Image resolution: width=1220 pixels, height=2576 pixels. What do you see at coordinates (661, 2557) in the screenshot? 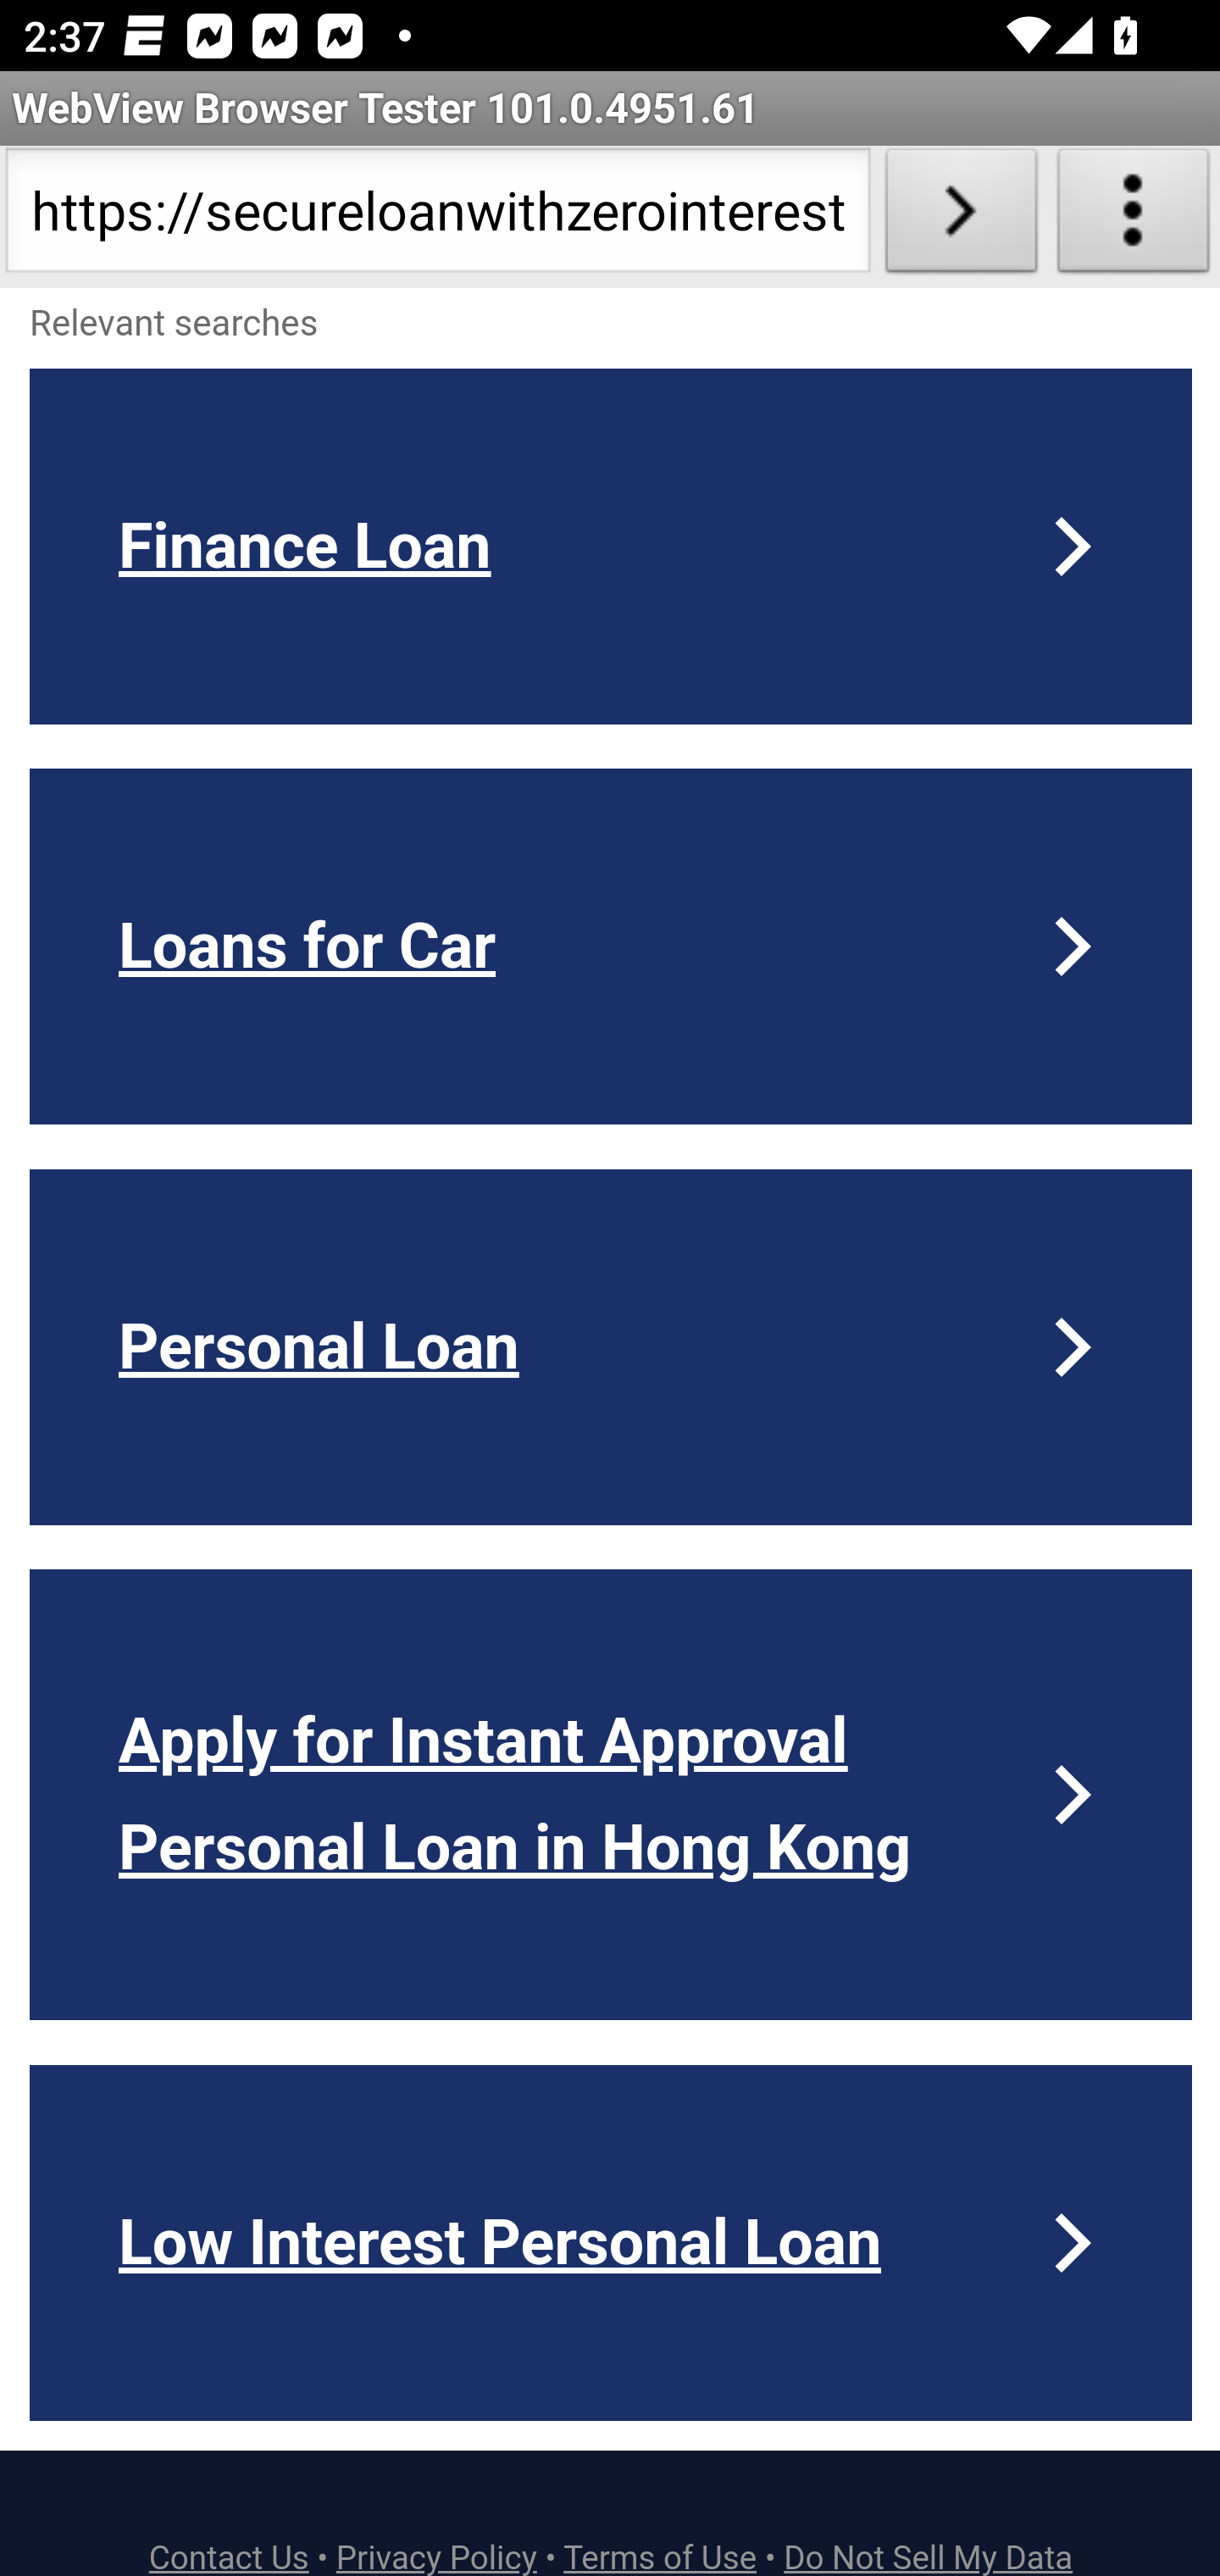
I see `Terms of Use` at bounding box center [661, 2557].